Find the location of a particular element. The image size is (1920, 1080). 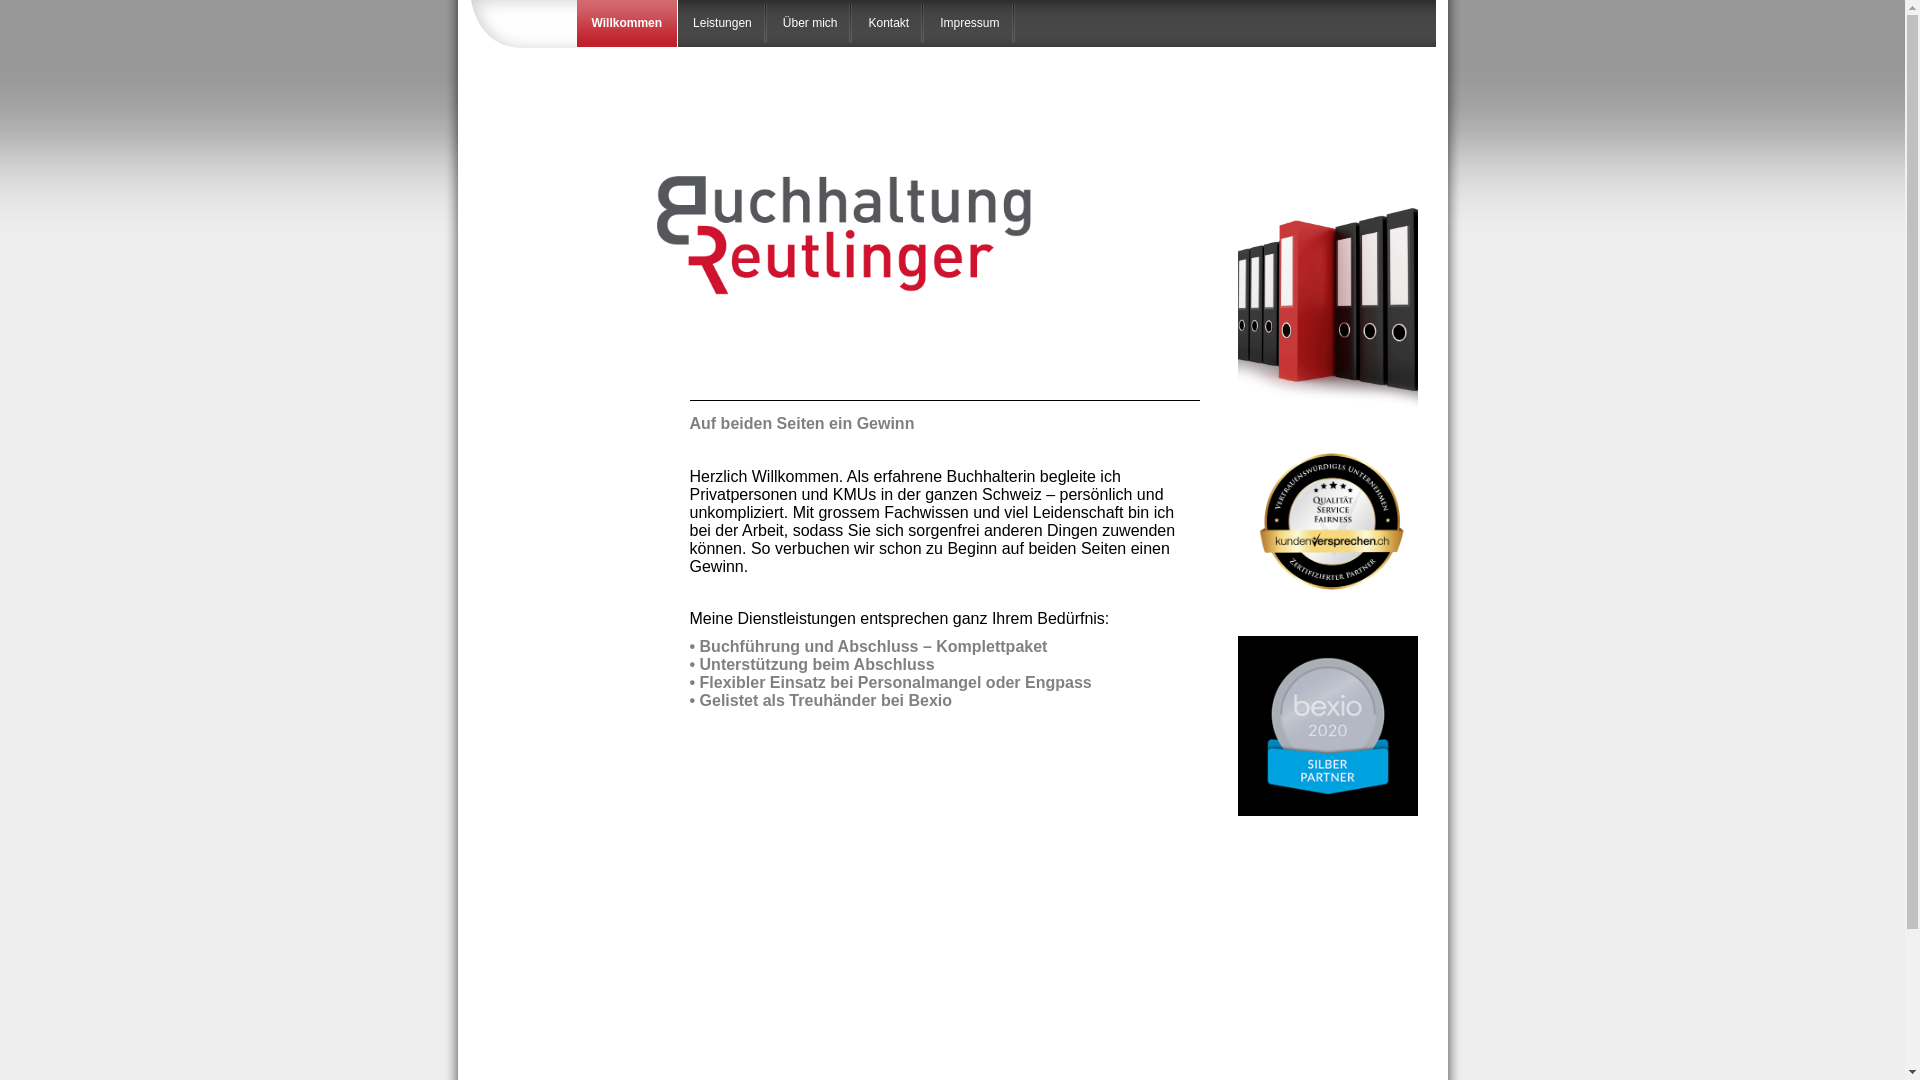

Leistungen is located at coordinates (723, 24).